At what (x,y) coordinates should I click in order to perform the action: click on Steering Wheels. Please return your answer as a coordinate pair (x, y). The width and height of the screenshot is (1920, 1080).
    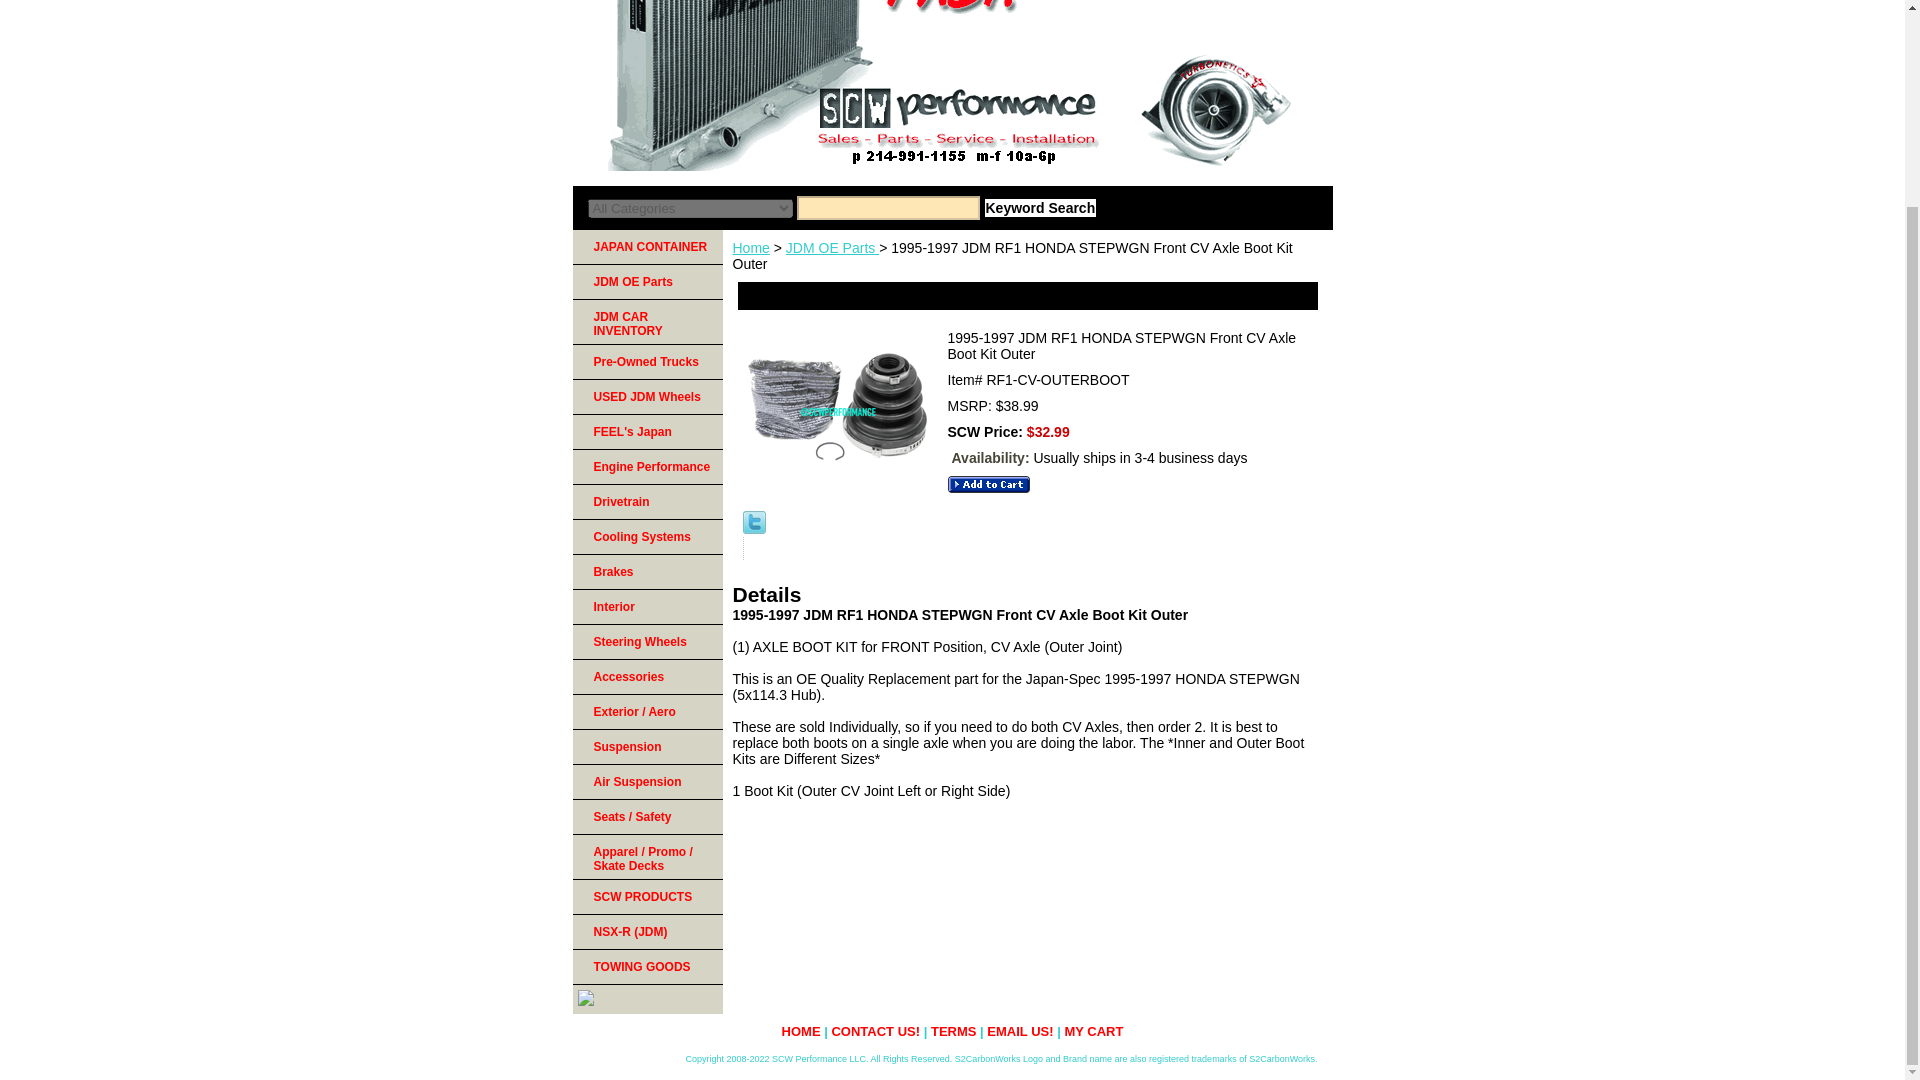
    Looking at the image, I should click on (646, 642).